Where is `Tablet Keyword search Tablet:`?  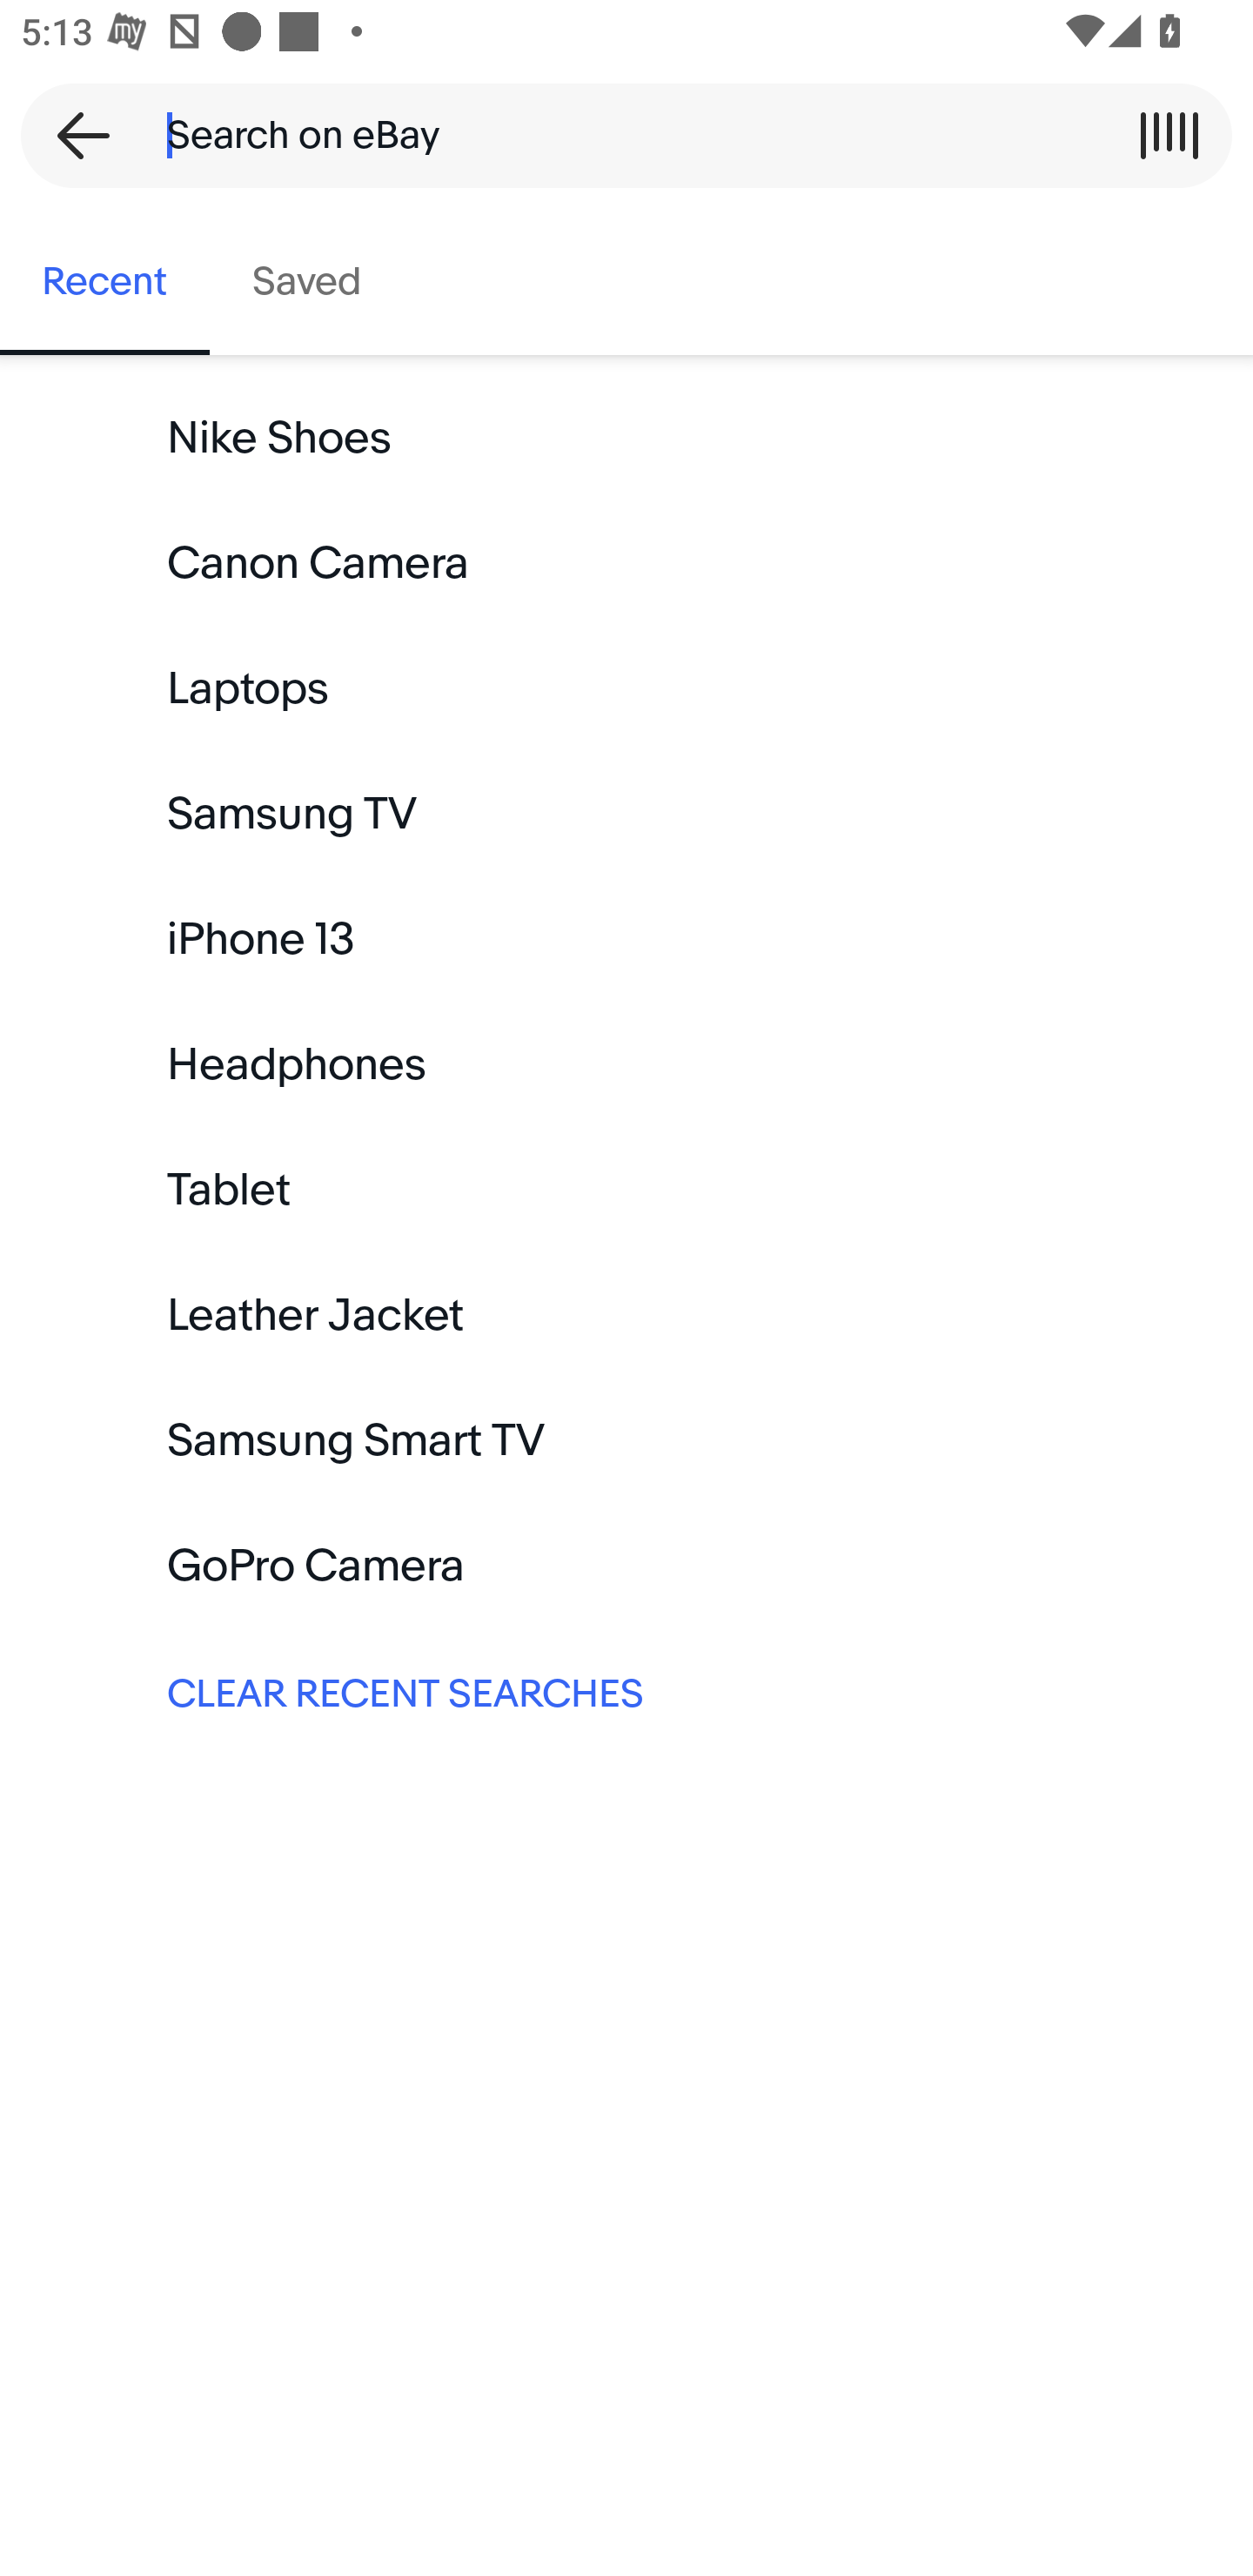
Tablet Keyword search Tablet: is located at coordinates (626, 1190).